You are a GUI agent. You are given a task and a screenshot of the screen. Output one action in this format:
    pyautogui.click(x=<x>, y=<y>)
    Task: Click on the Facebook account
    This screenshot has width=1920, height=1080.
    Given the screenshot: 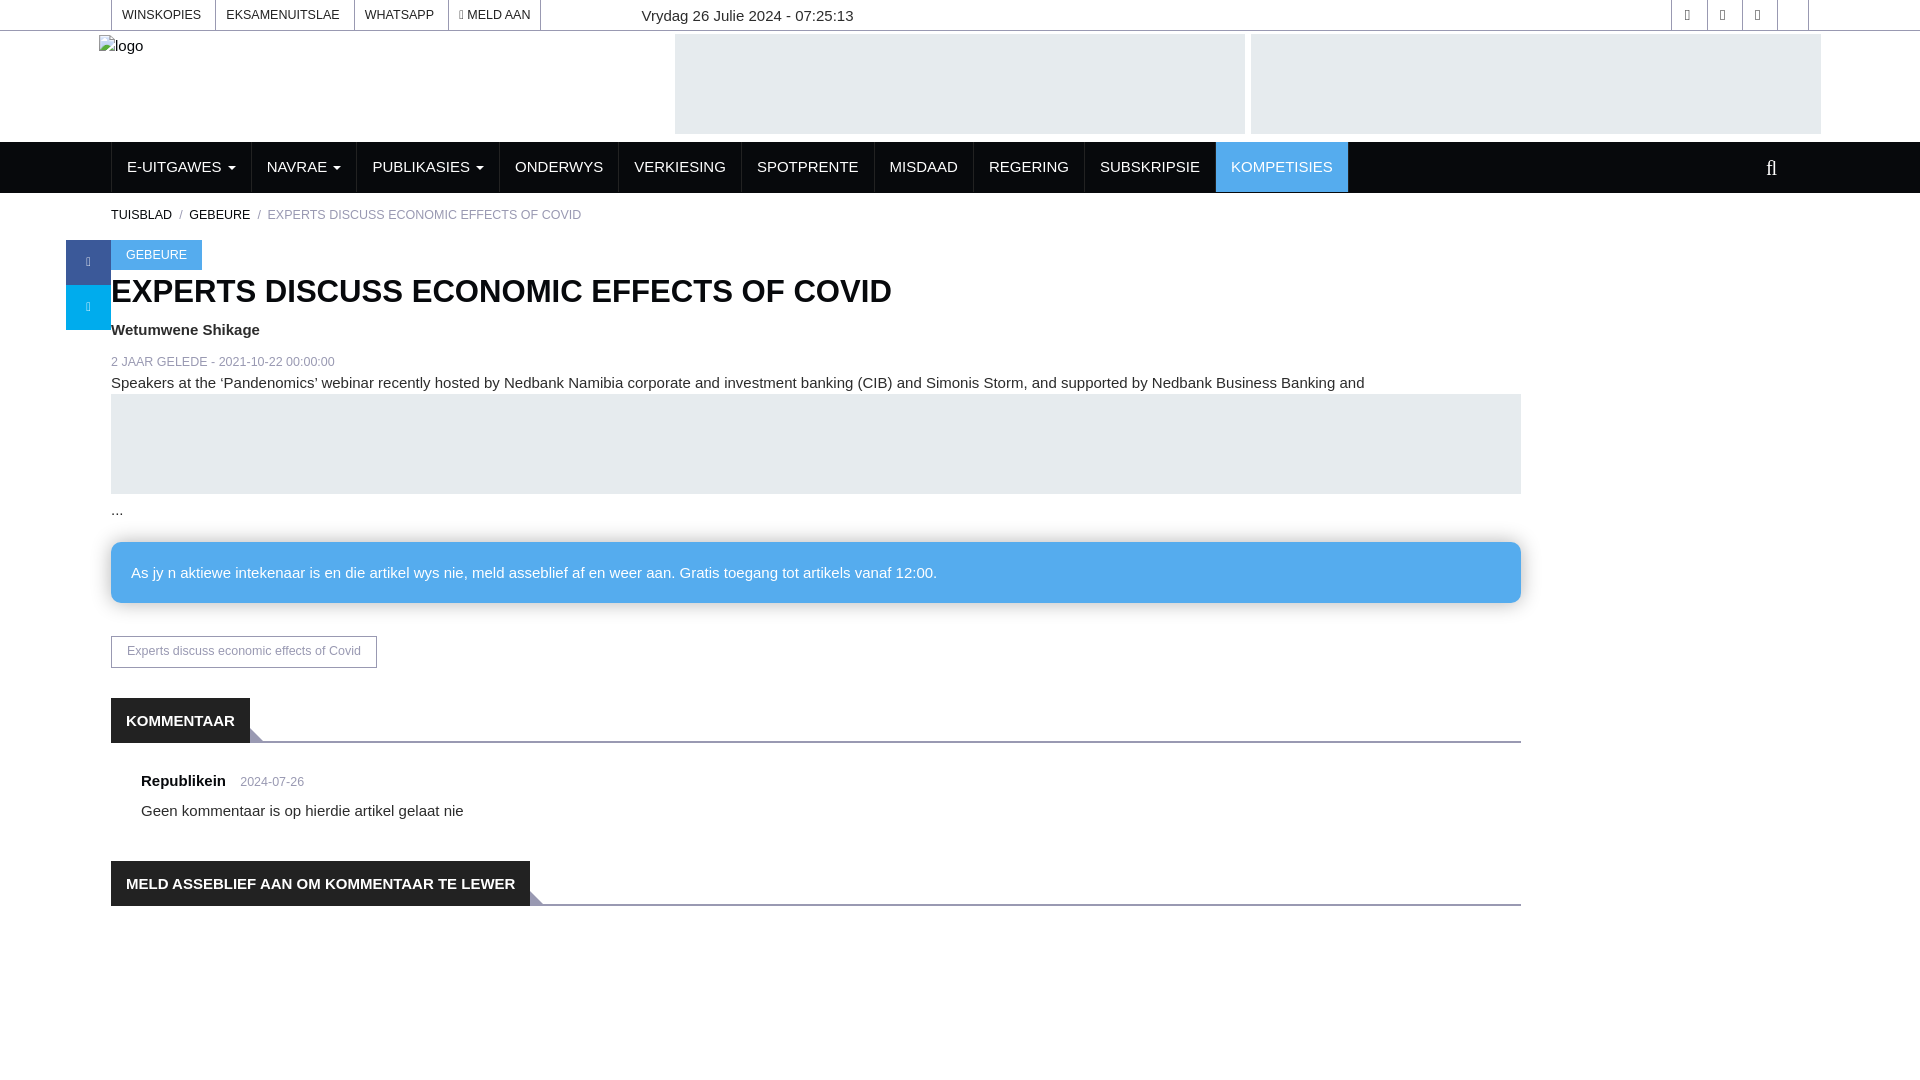 What is the action you would take?
    pyautogui.click(x=1686, y=15)
    